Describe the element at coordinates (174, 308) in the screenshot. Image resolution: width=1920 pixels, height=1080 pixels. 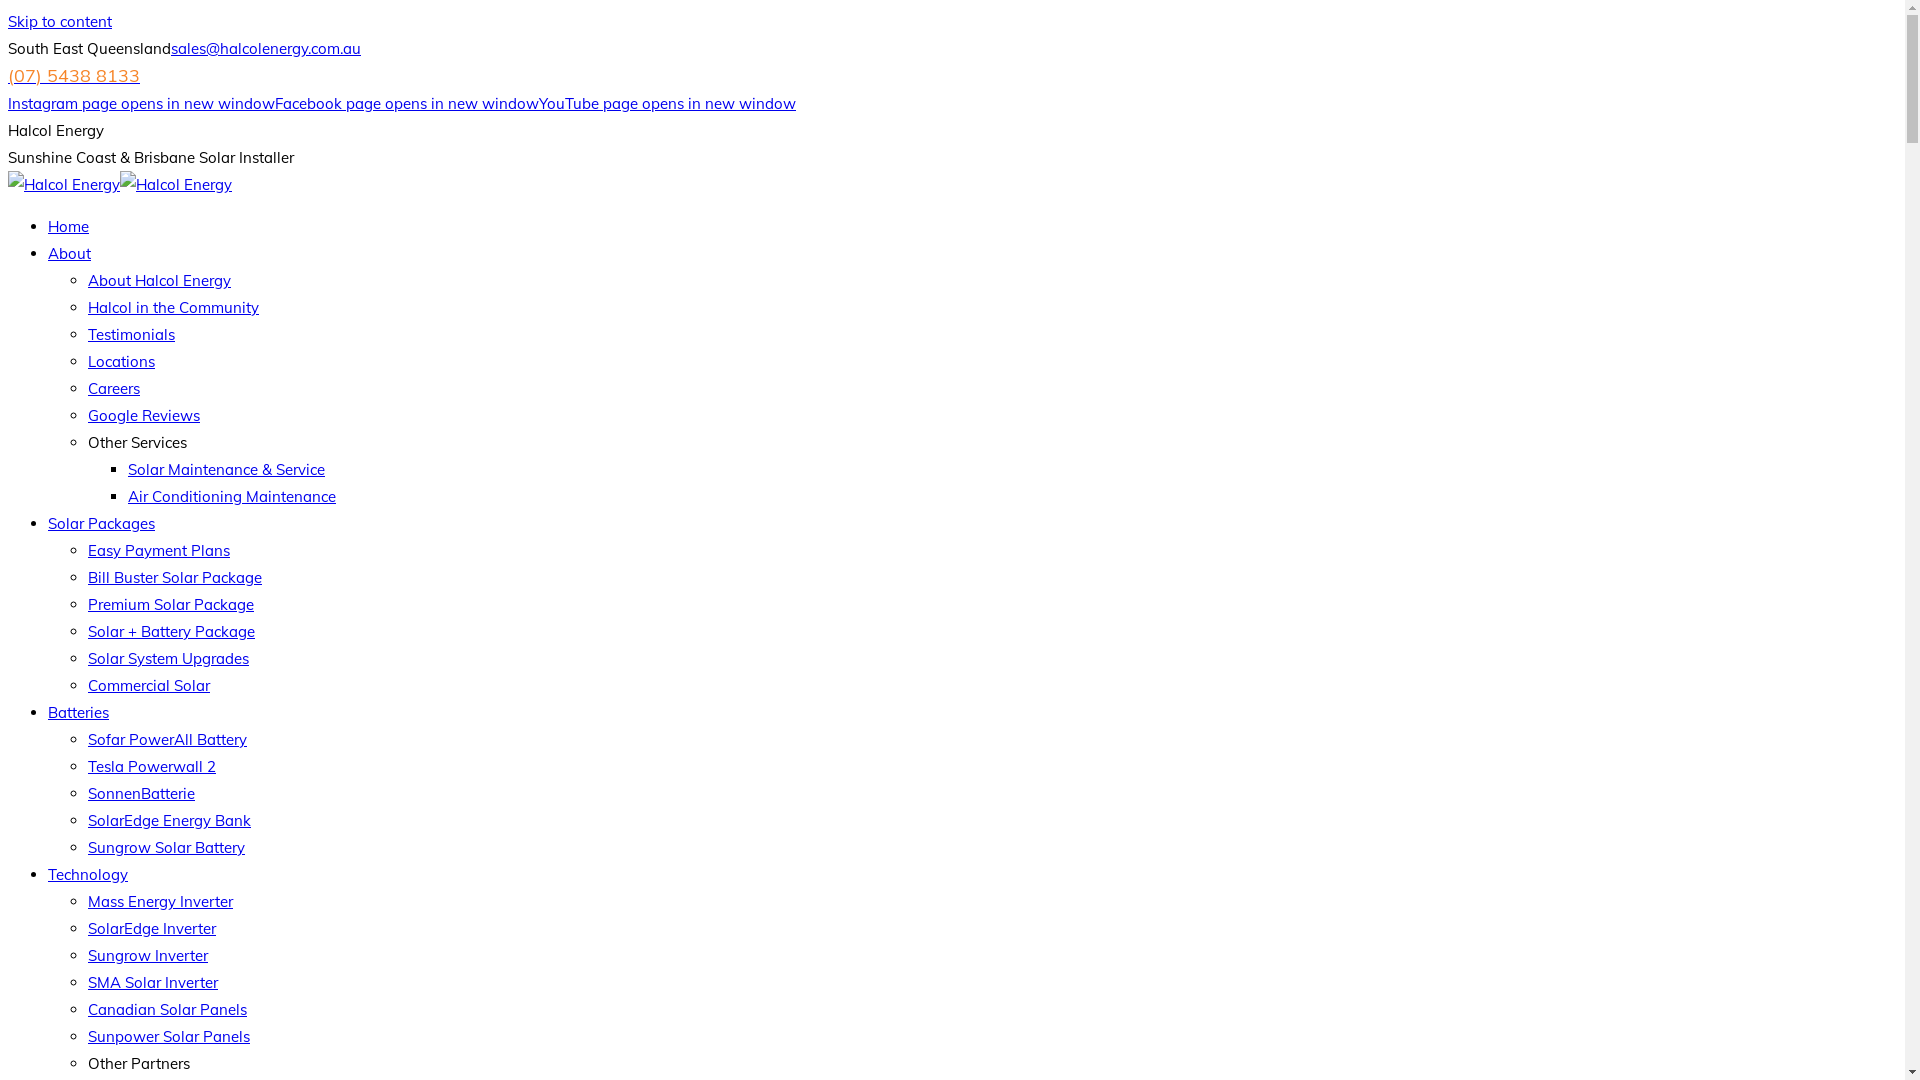
I see `Halcol in the Community` at that location.